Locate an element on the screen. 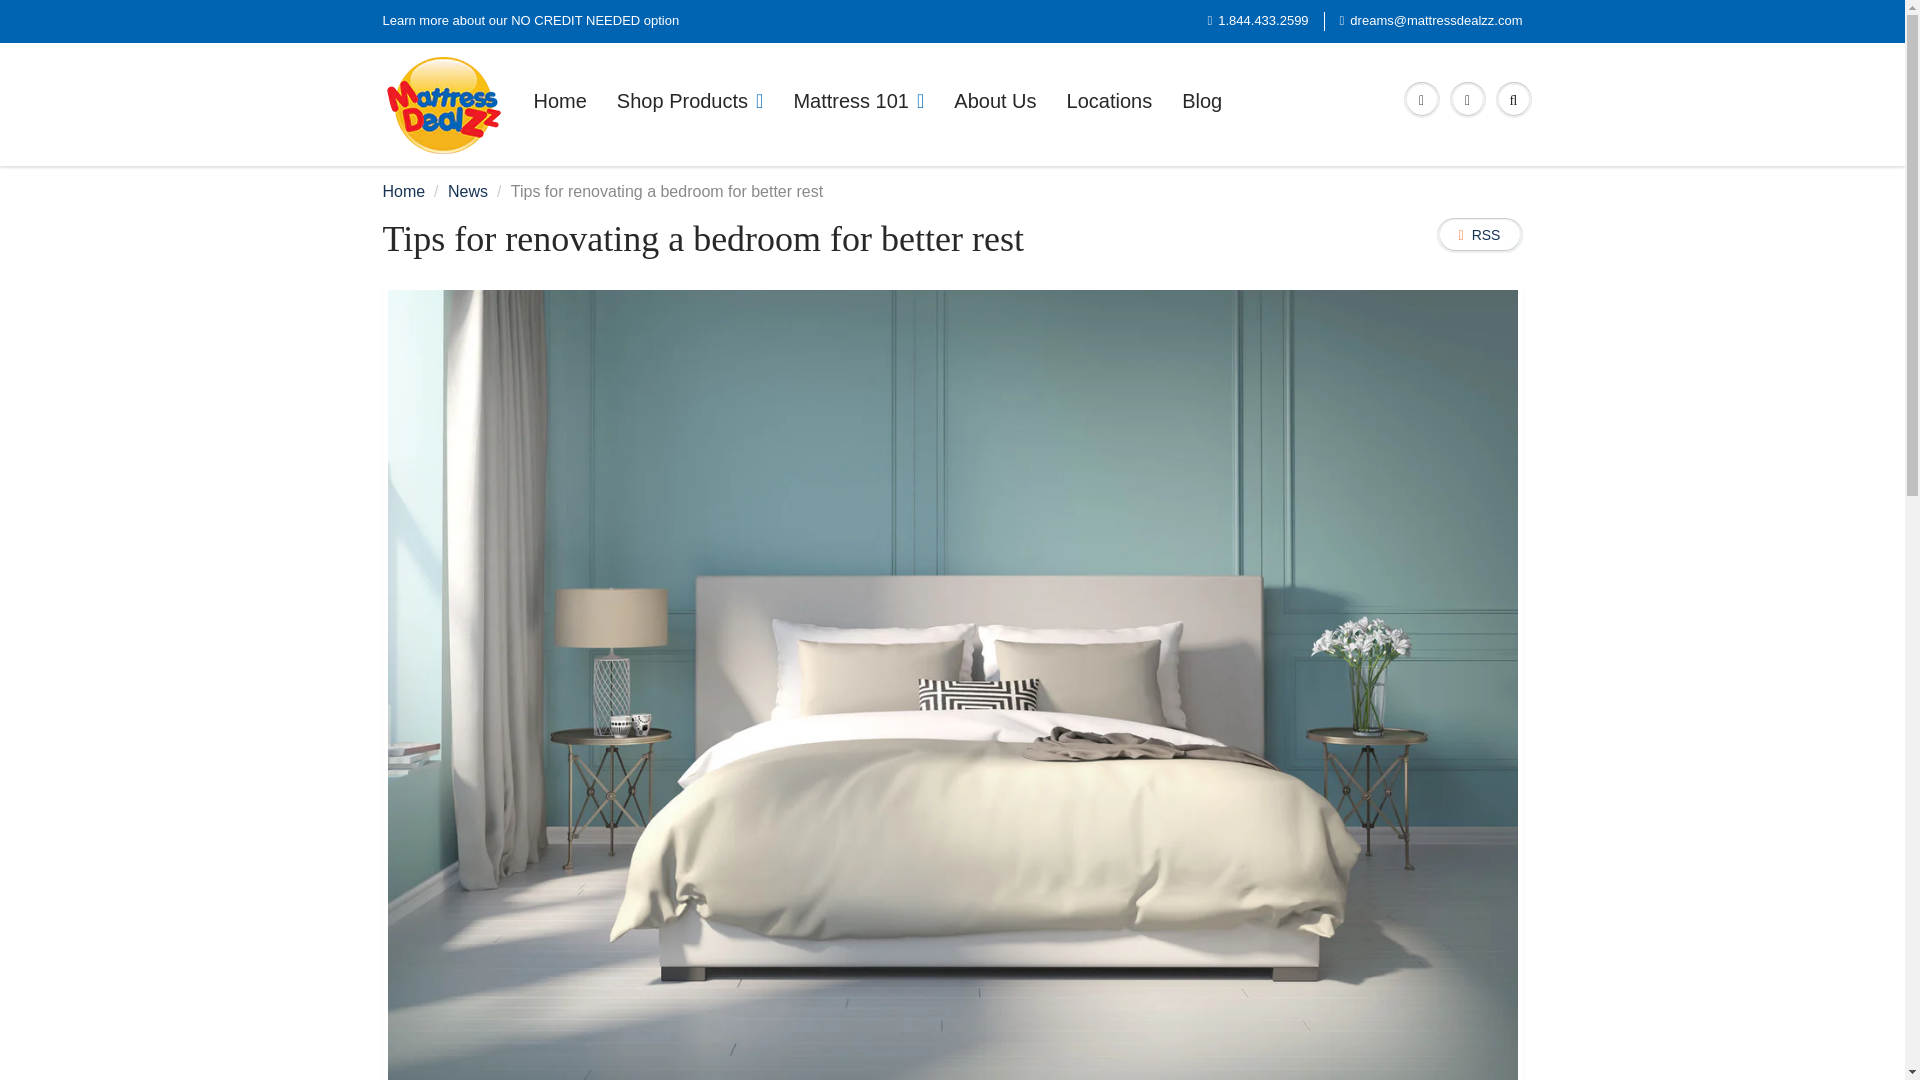 Image resolution: width=1920 pixels, height=1080 pixels. Home is located at coordinates (403, 190).